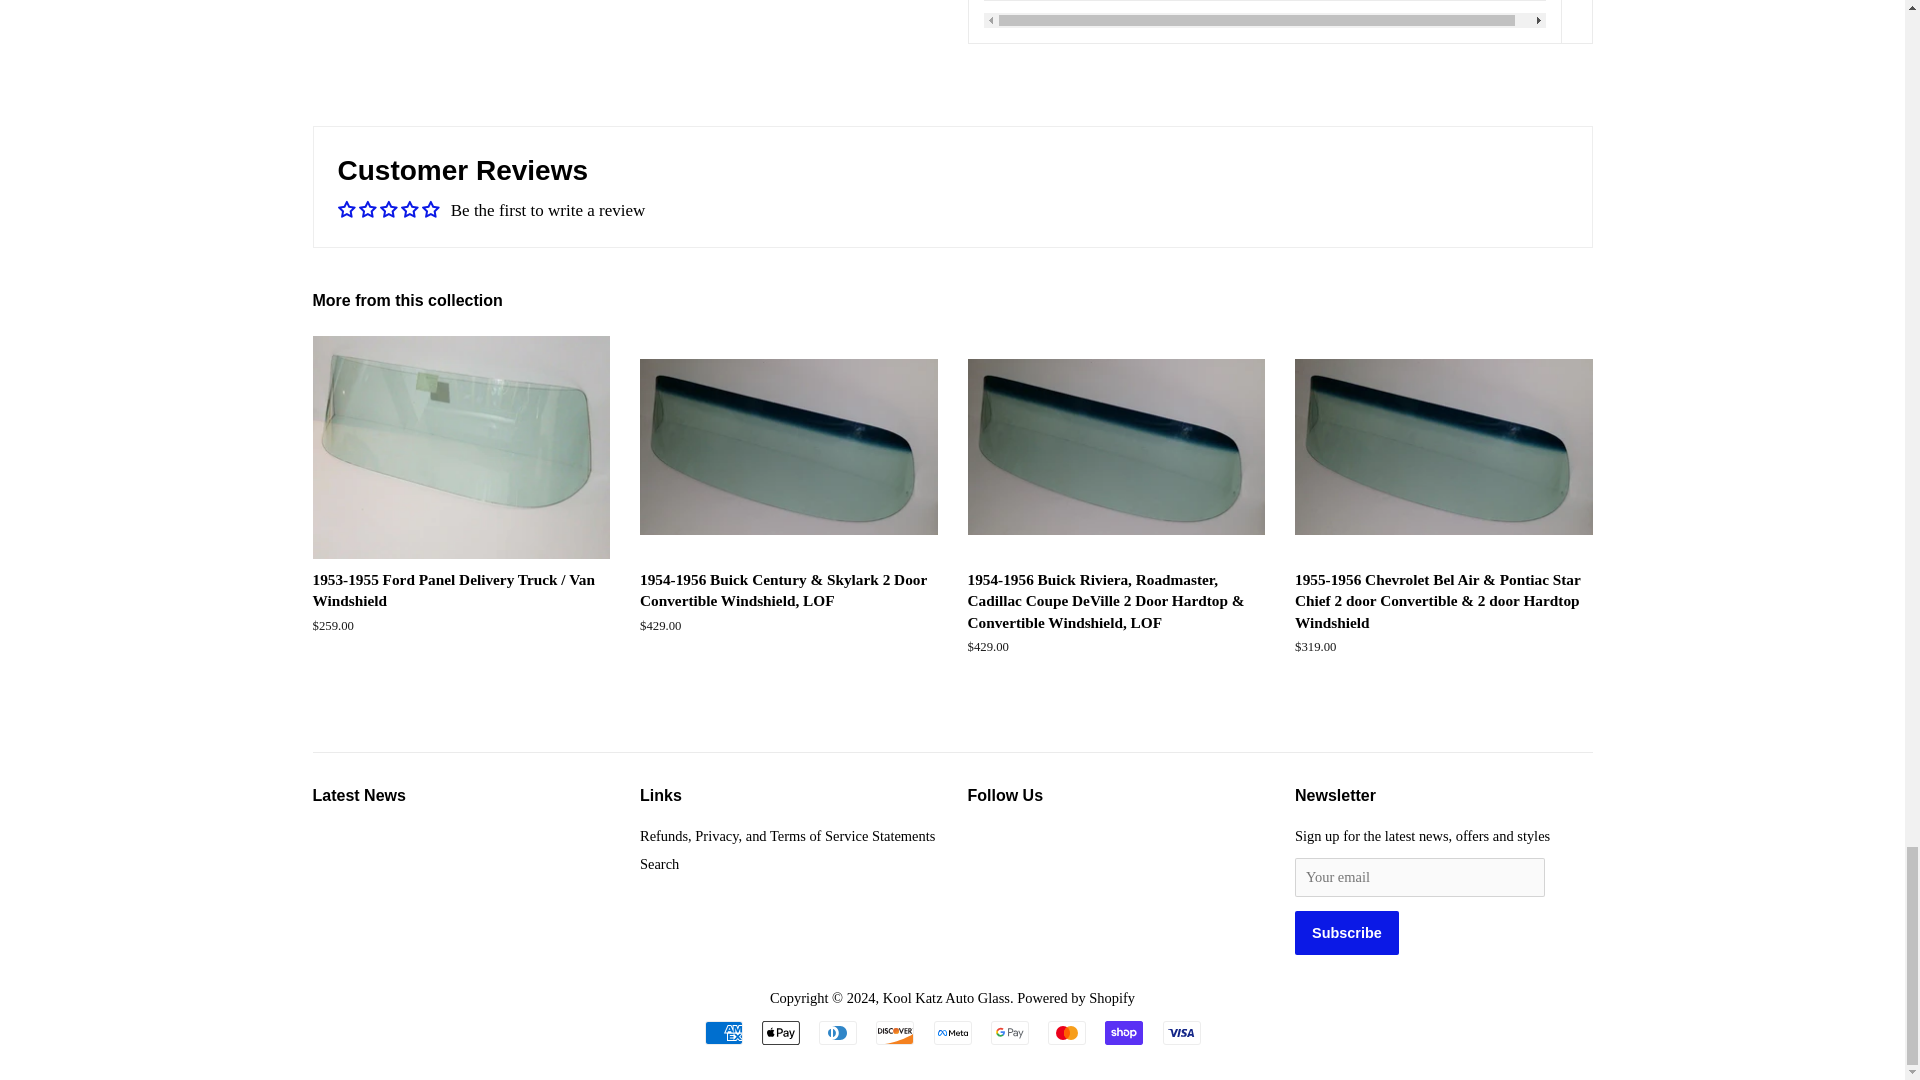 The height and width of the screenshot is (1080, 1920). I want to click on Google Pay, so click(1010, 1032).